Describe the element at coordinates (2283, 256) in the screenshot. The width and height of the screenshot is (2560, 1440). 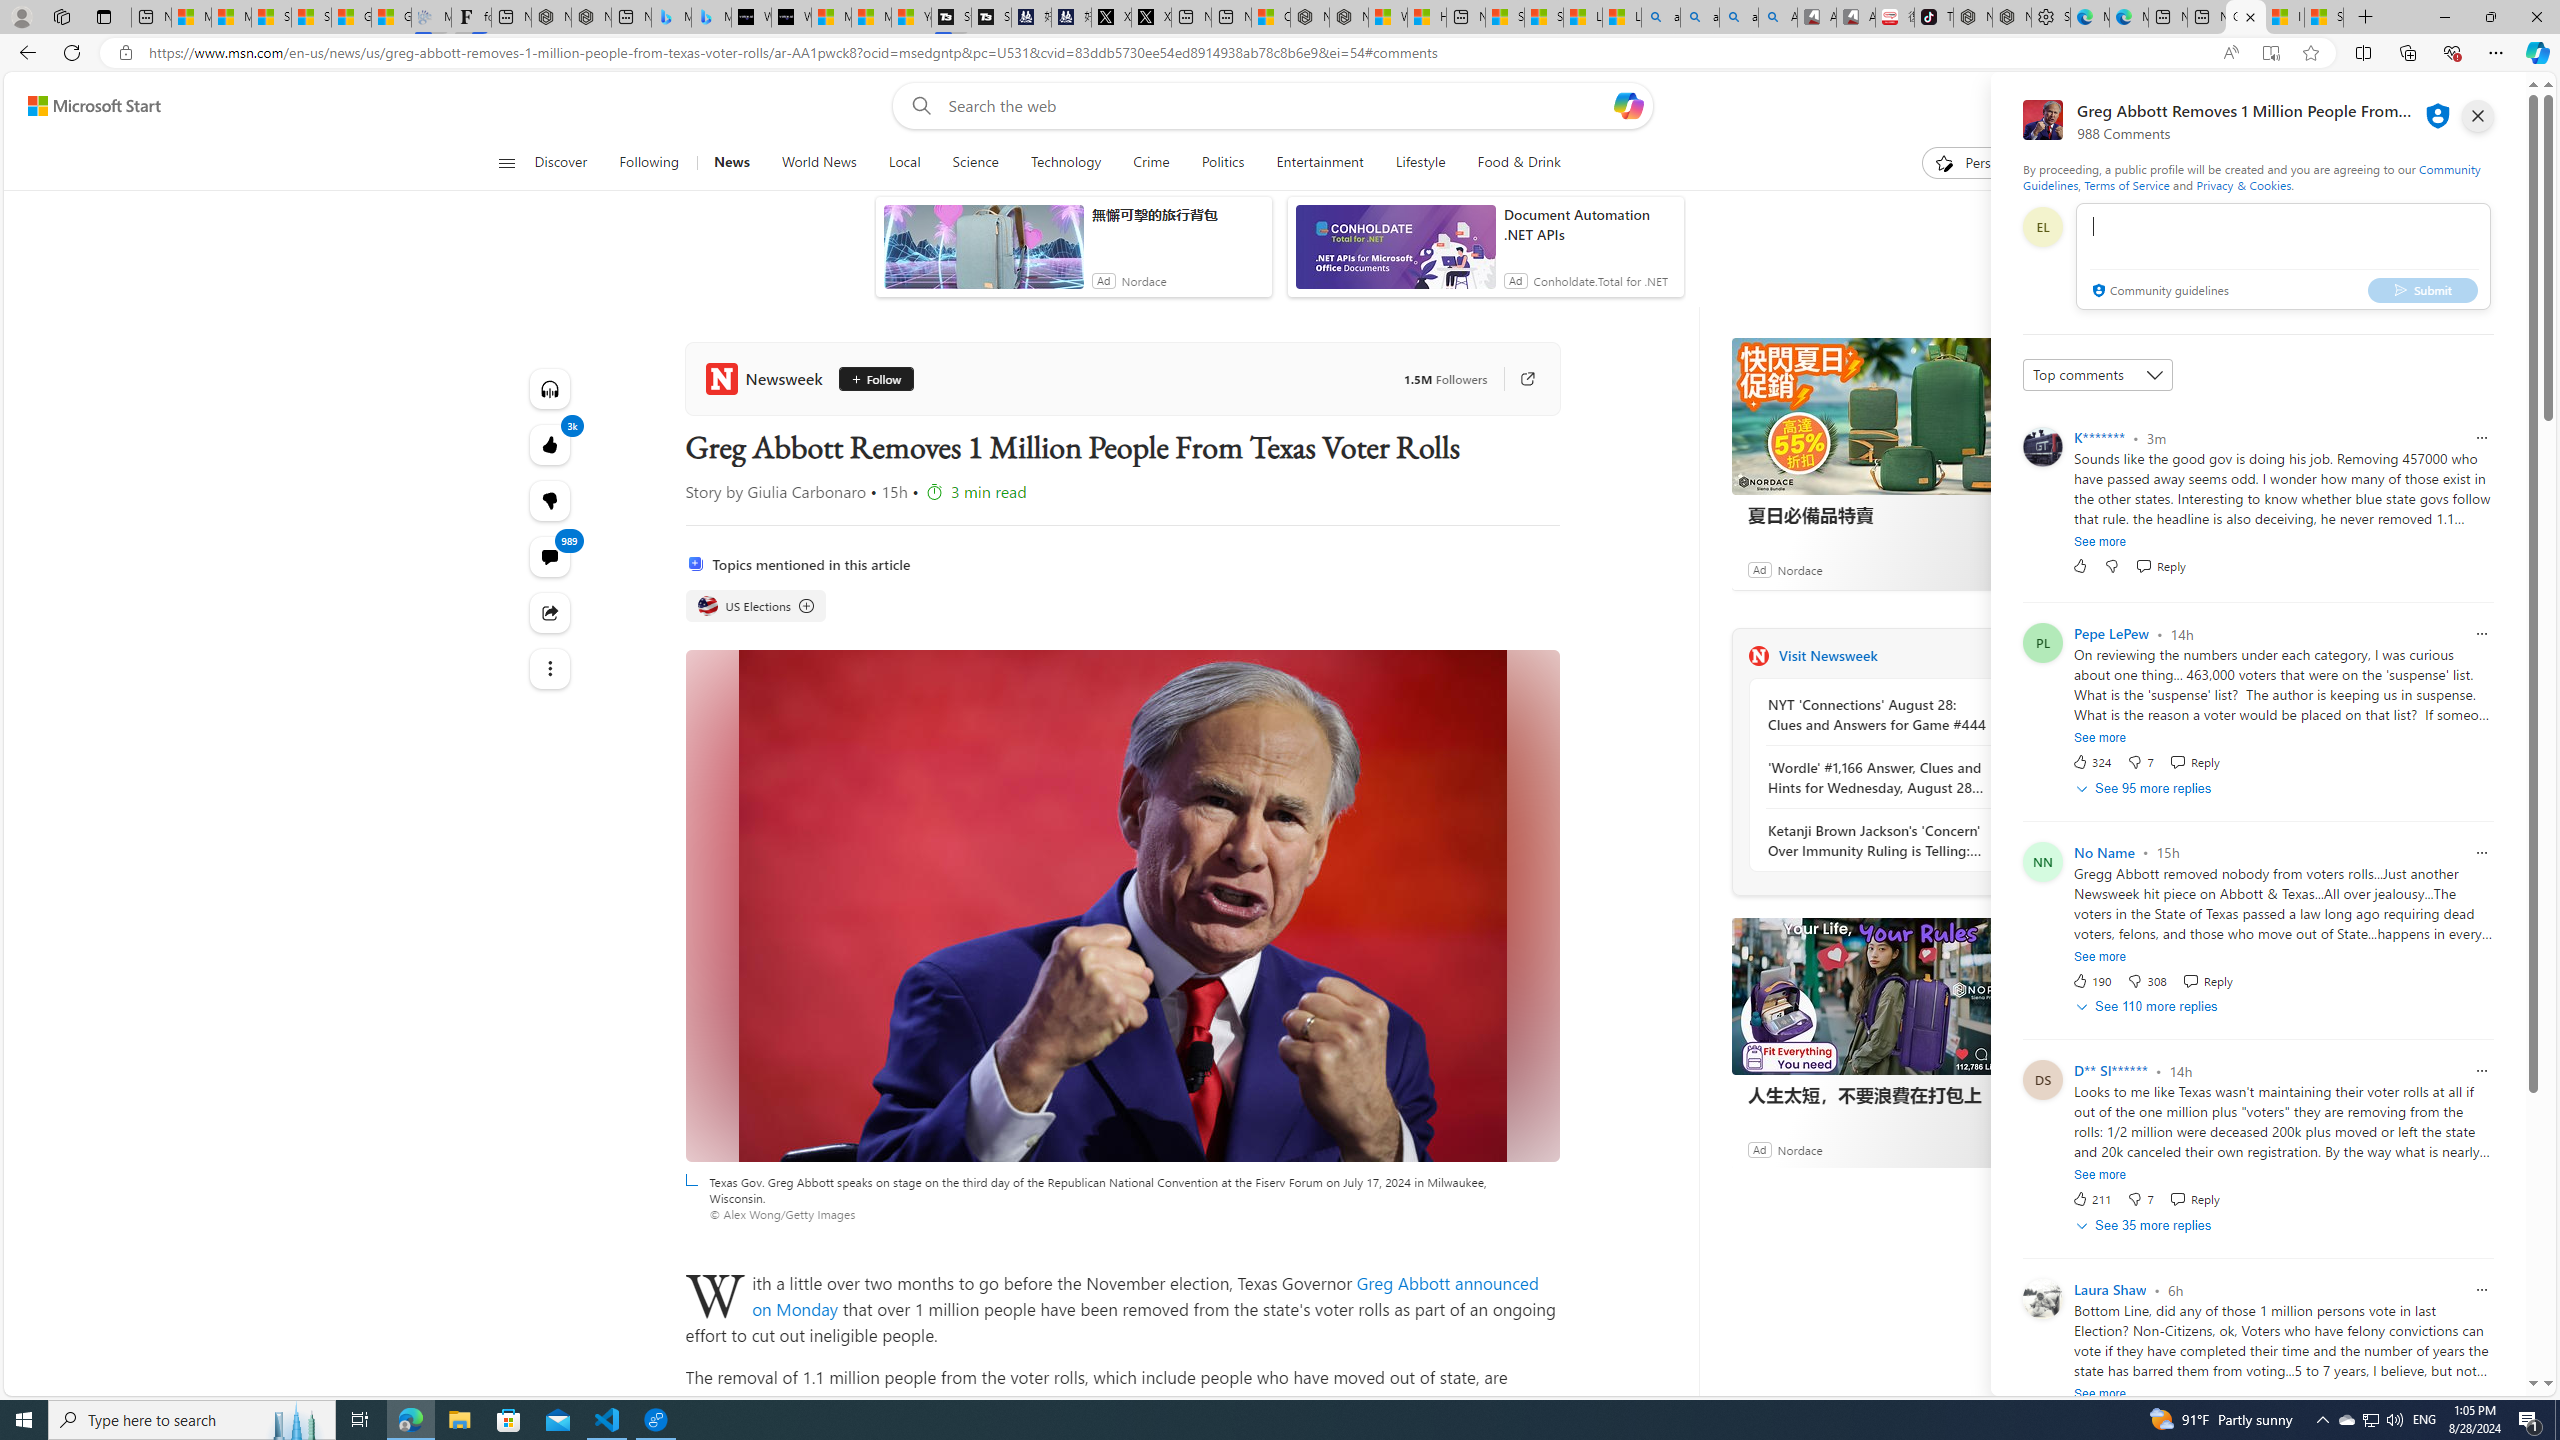
I see `comment-box` at that location.